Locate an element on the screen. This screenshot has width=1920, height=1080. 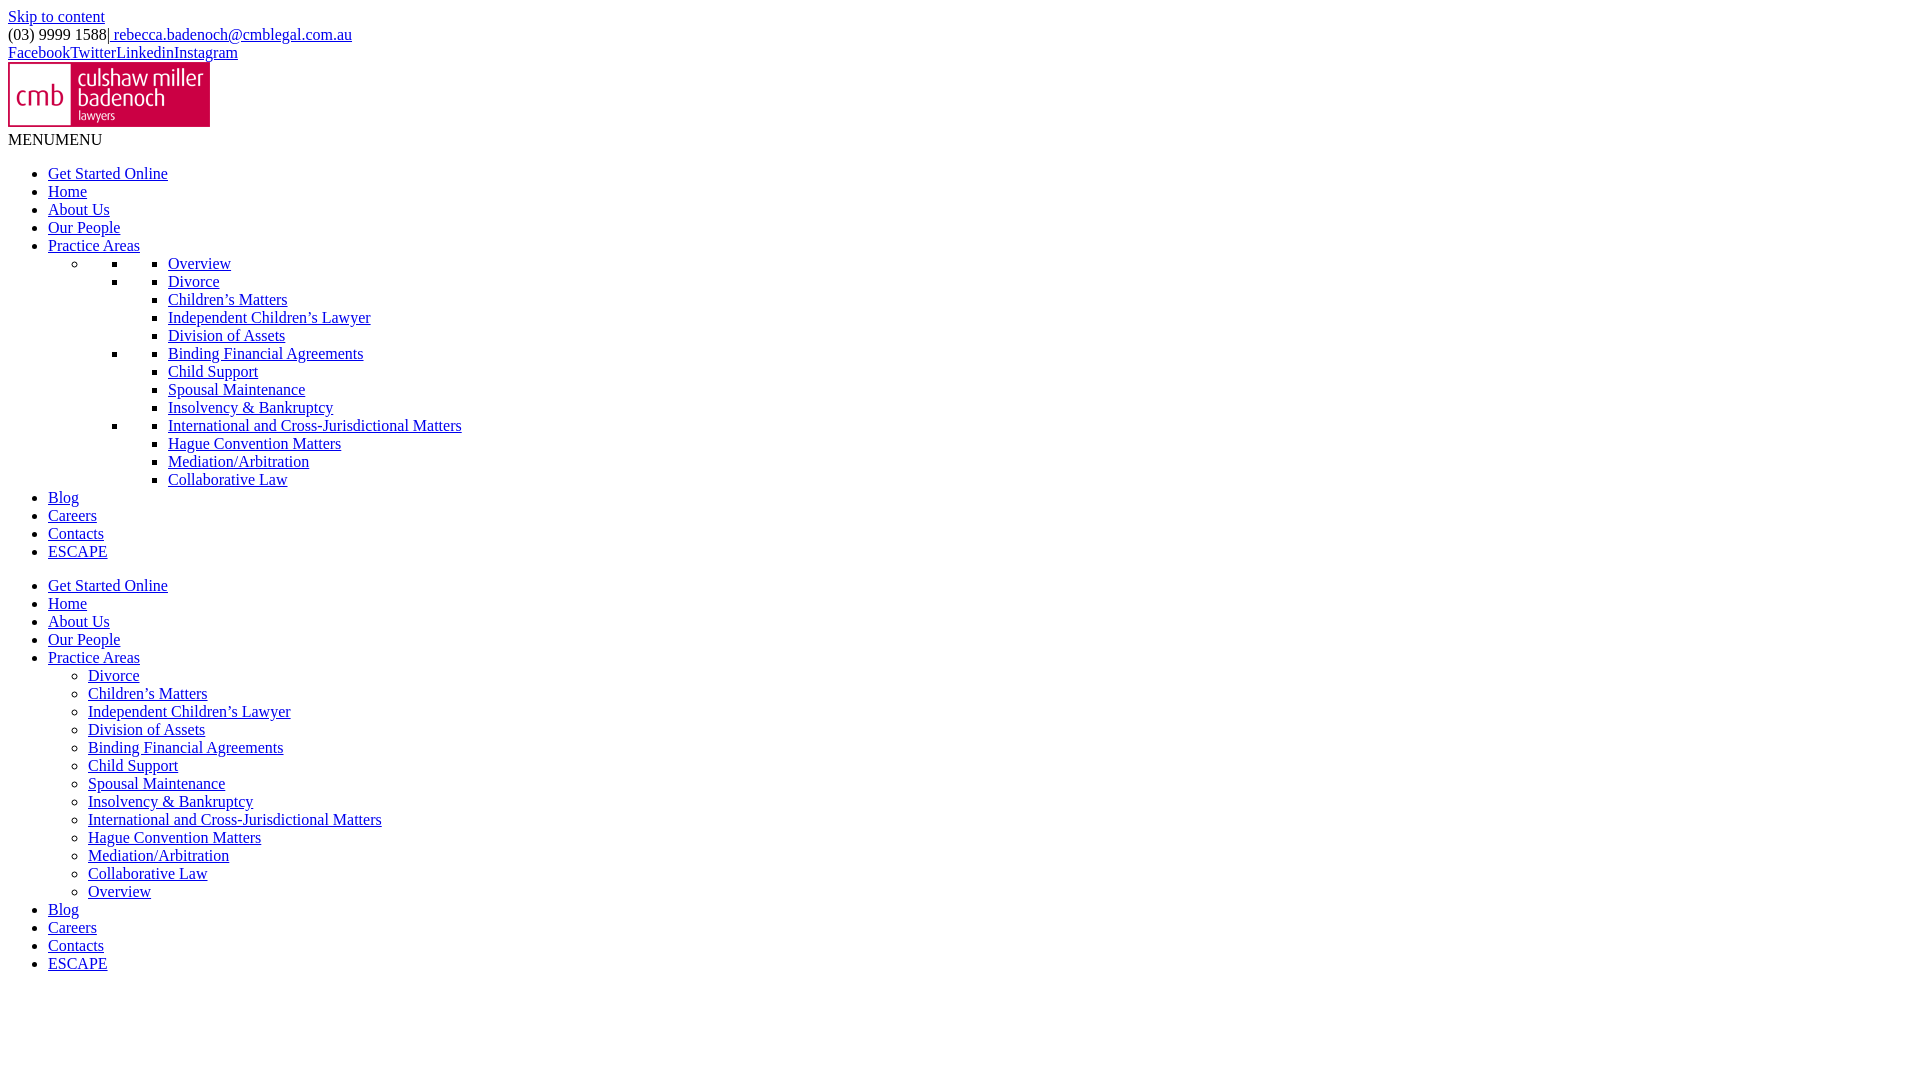
Skip to content is located at coordinates (56, 16).